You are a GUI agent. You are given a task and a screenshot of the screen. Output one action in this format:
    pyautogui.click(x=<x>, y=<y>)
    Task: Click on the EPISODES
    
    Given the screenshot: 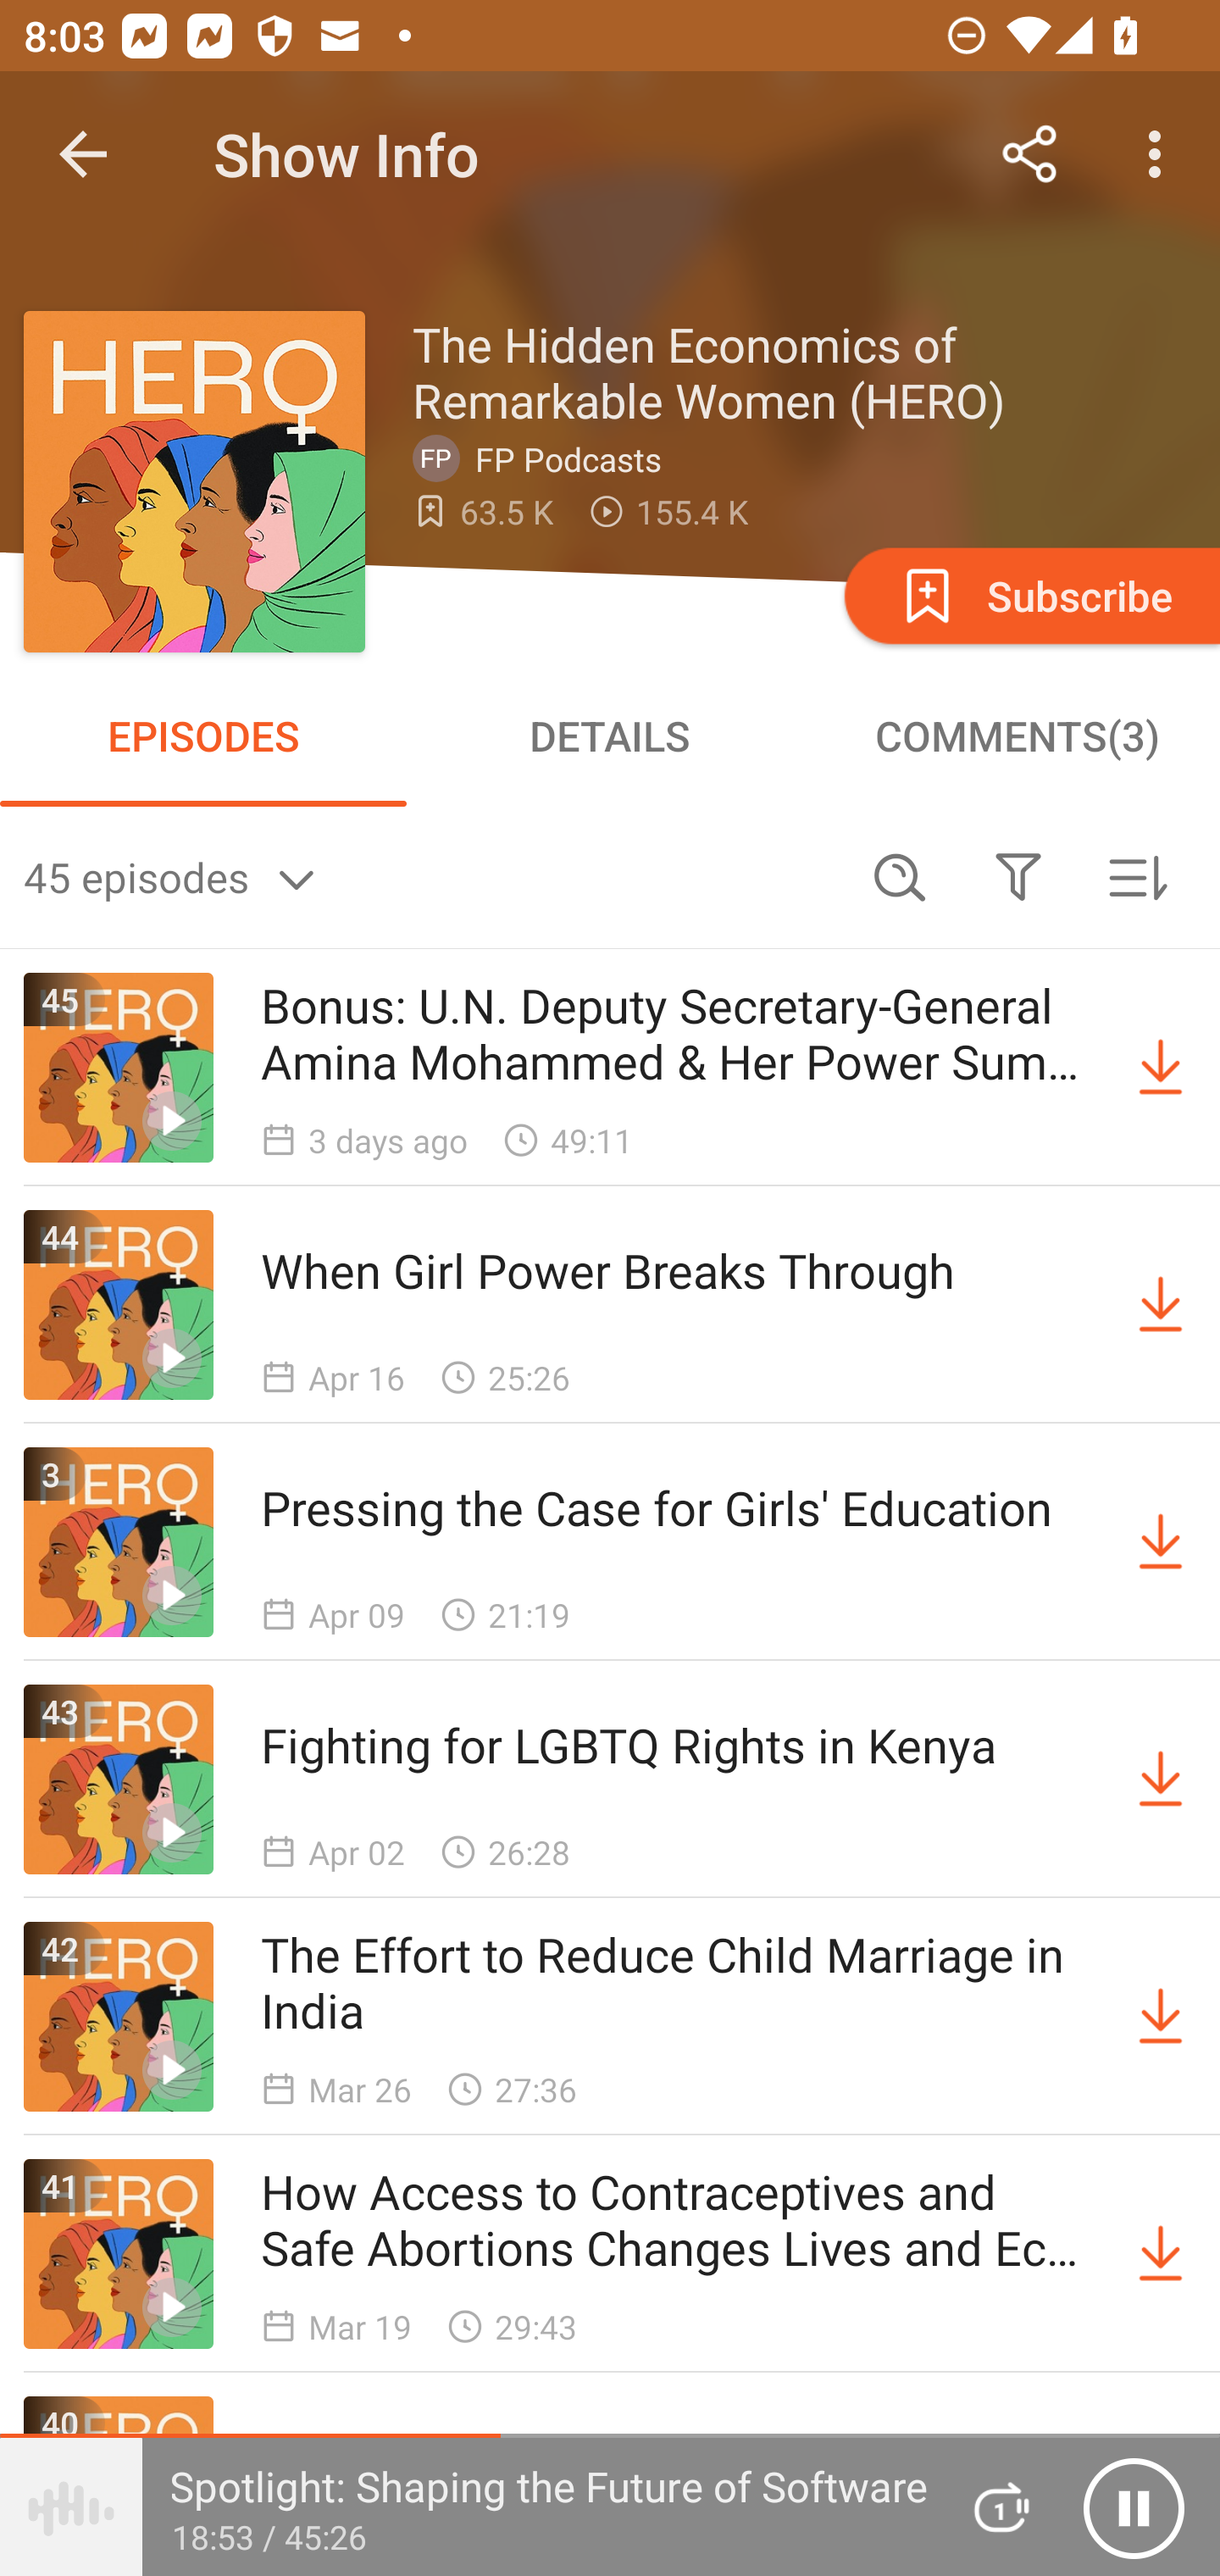 What is the action you would take?
    pyautogui.click(x=203, y=736)
    